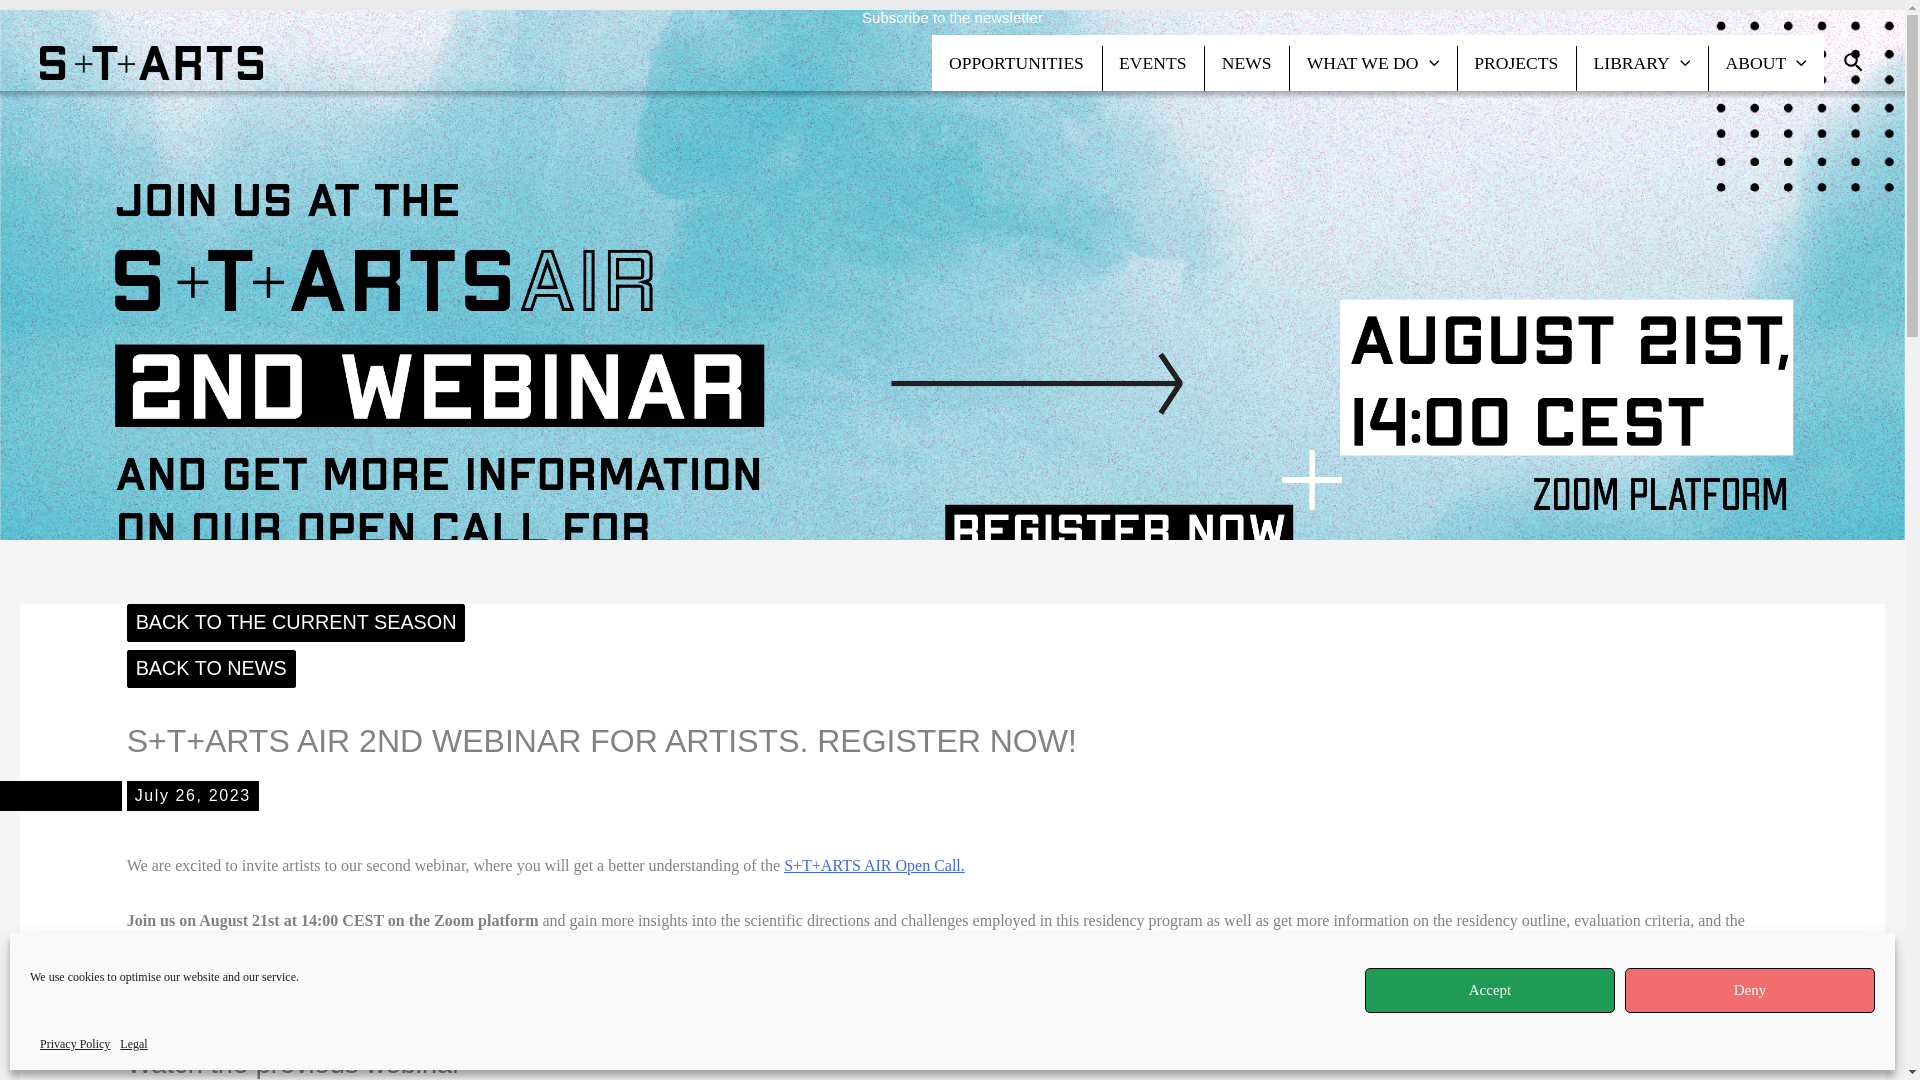 The image size is (1920, 1080). Describe the element at coordinates (1490, 990) in the screenshot. I see `Accept` at that location.